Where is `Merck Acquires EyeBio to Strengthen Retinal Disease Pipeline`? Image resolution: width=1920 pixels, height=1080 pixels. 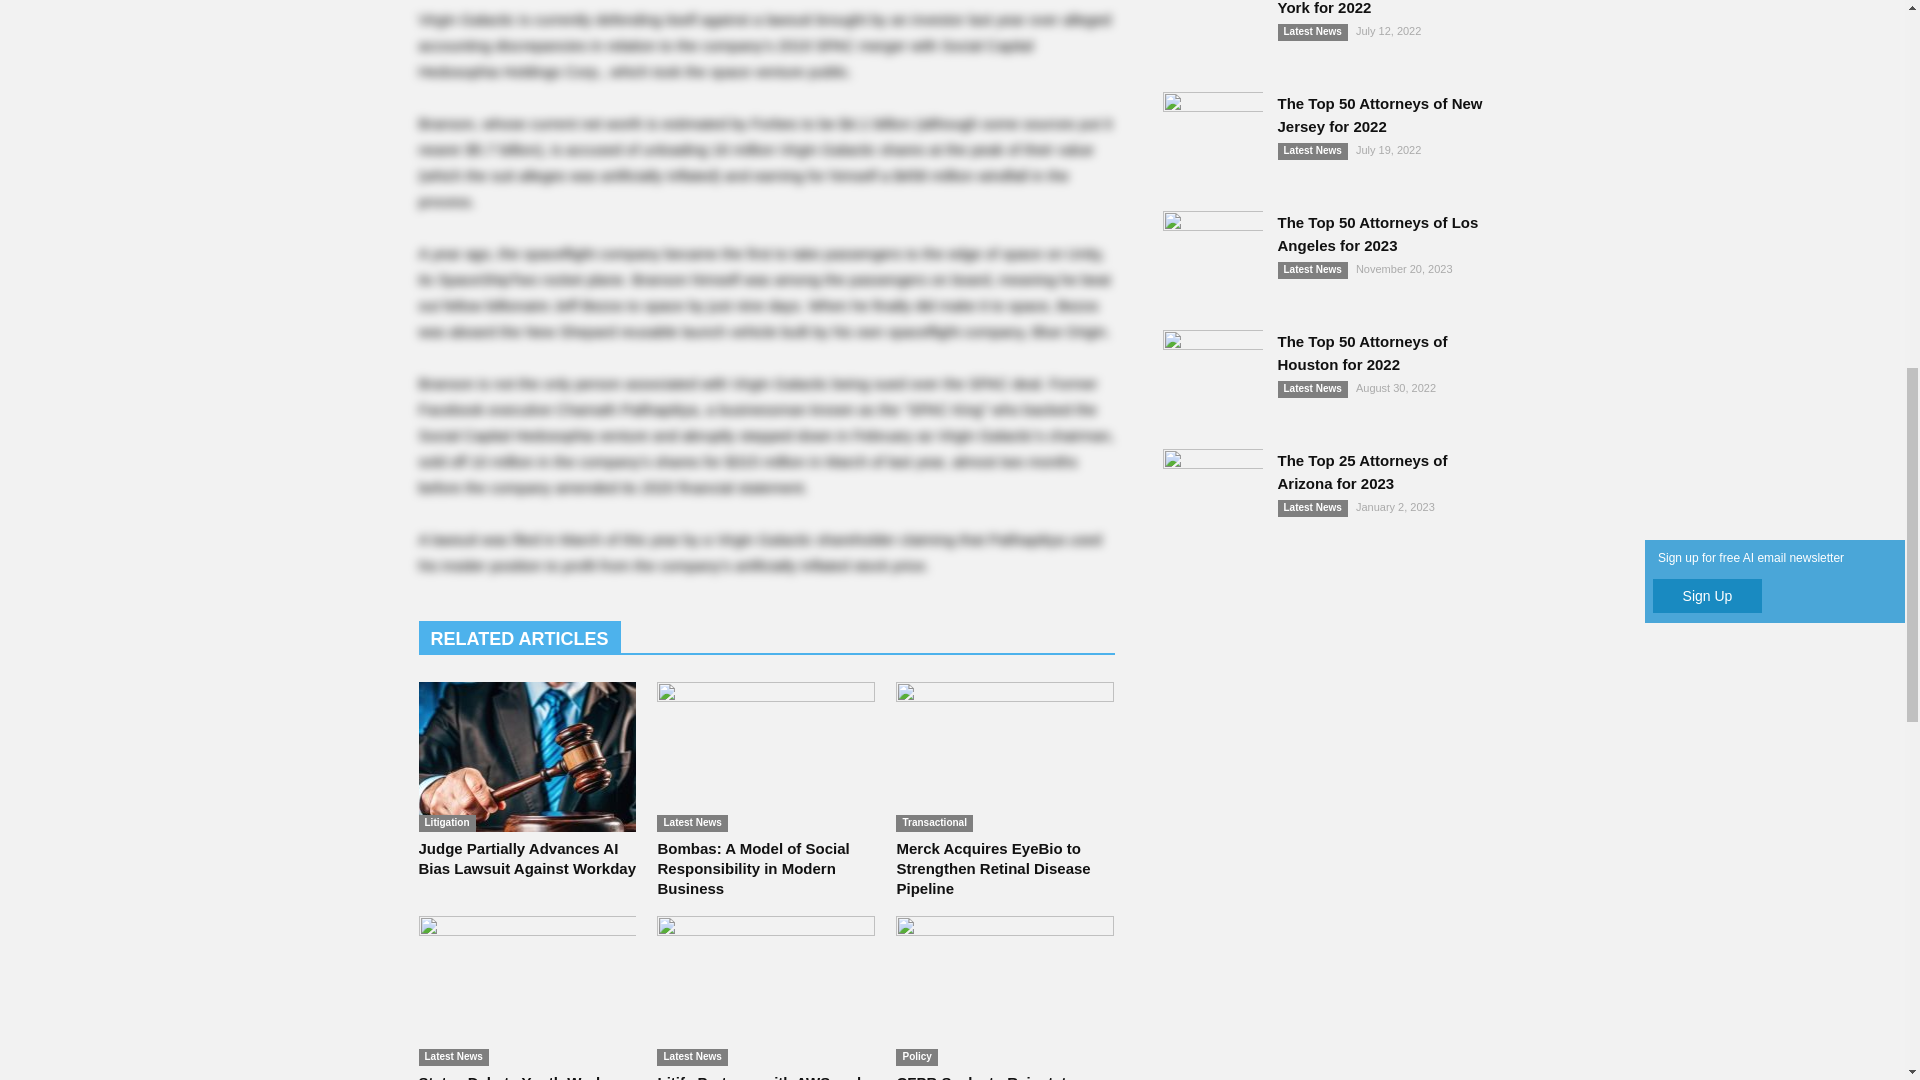 Merck Acquires EyeBio to Strengthen Retinal Disease Pipeline is located at coordinates (1004, 756).